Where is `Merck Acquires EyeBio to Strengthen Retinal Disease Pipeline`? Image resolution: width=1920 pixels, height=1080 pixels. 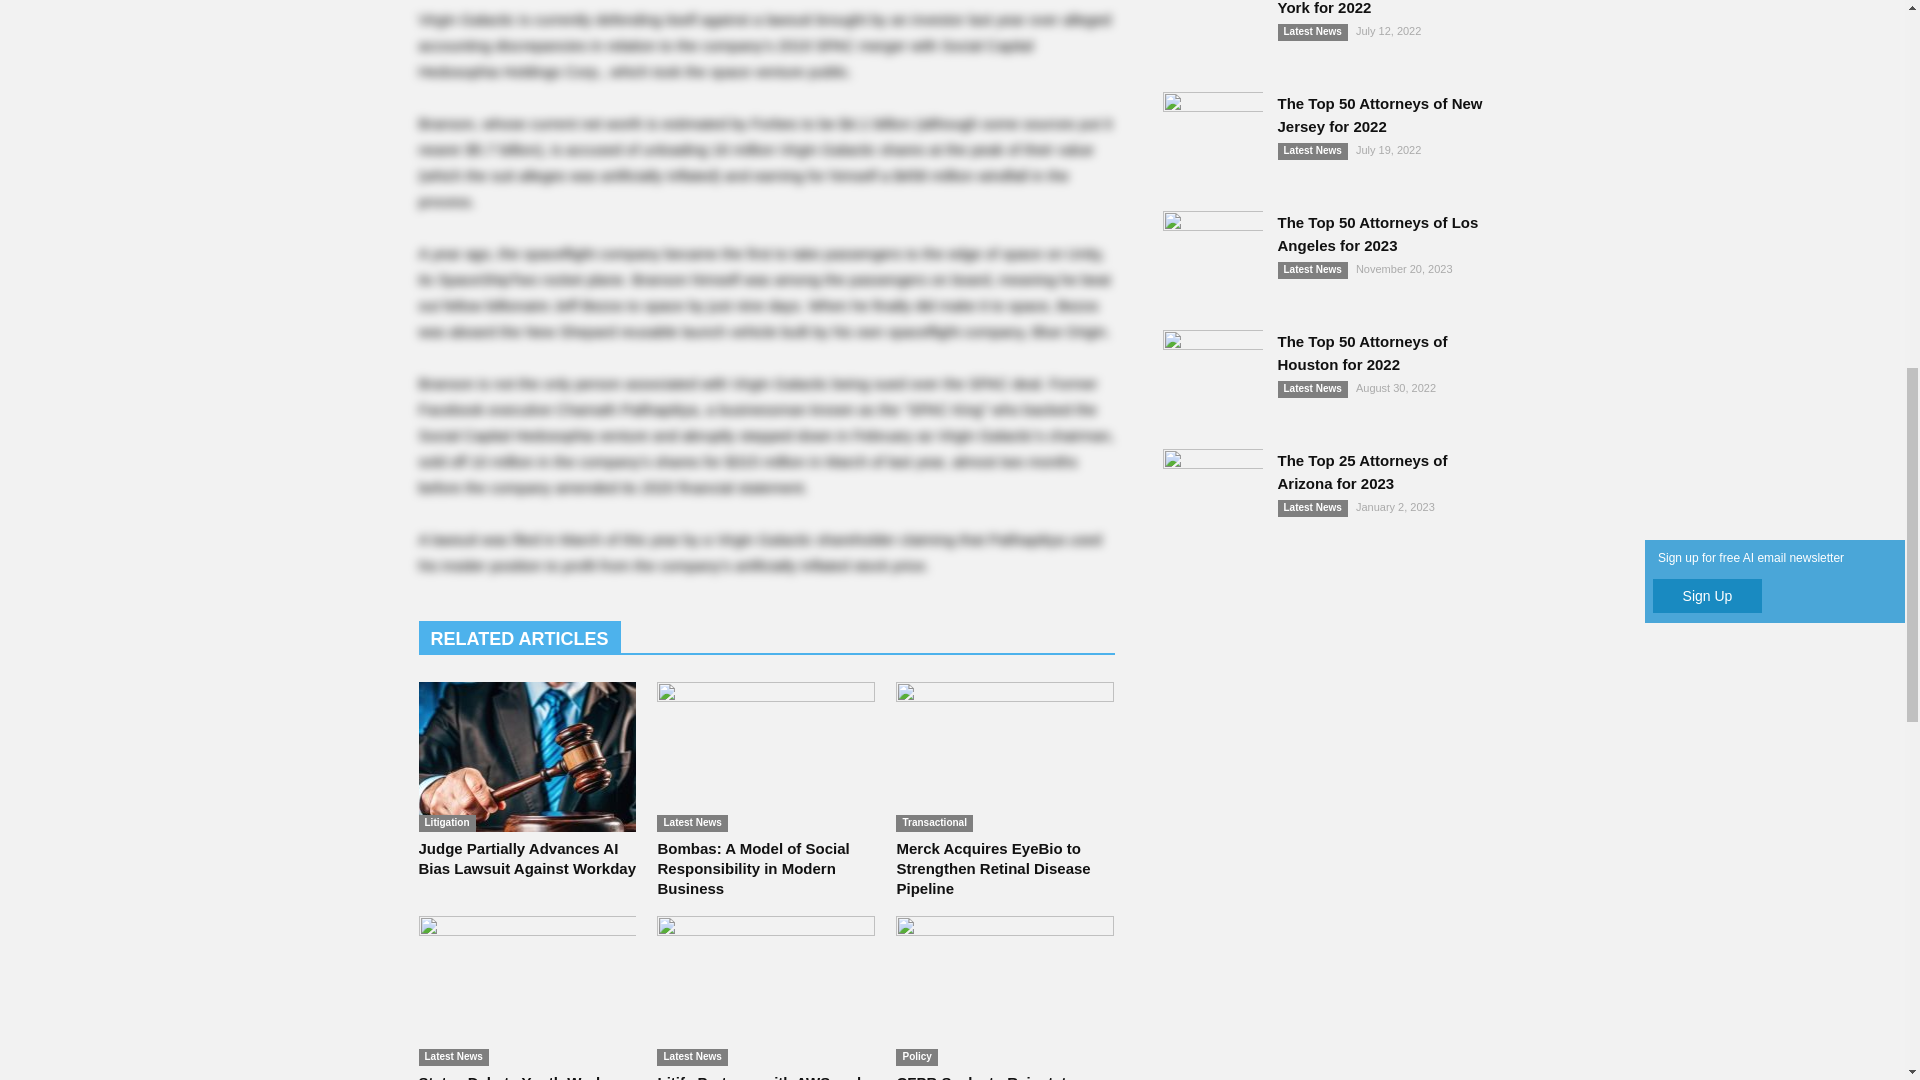 Merck Acquires EyeBio to Strengthen Retinal Disease Pipeline is located at coordinates (1004, 756).